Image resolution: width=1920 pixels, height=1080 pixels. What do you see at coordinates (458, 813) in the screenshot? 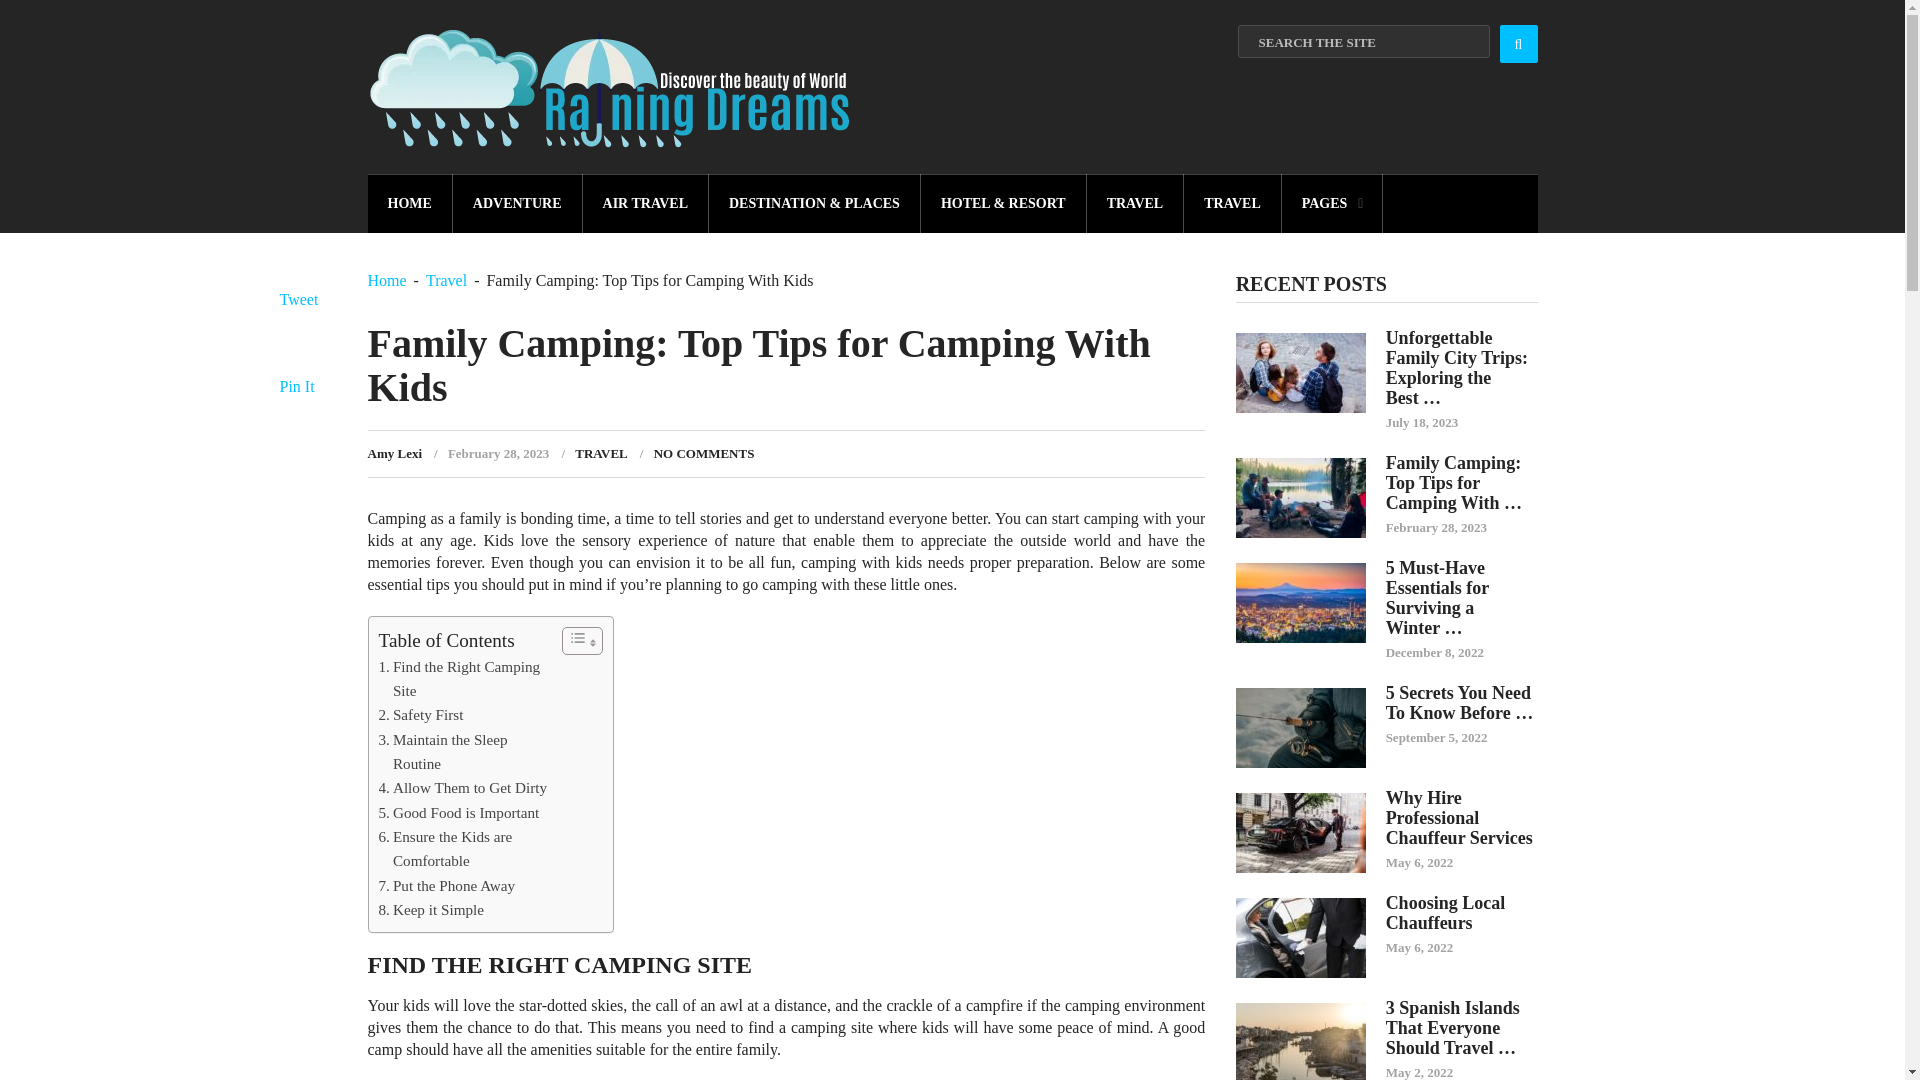
I see `Good Food is Important` at bounding box center [458, 813].